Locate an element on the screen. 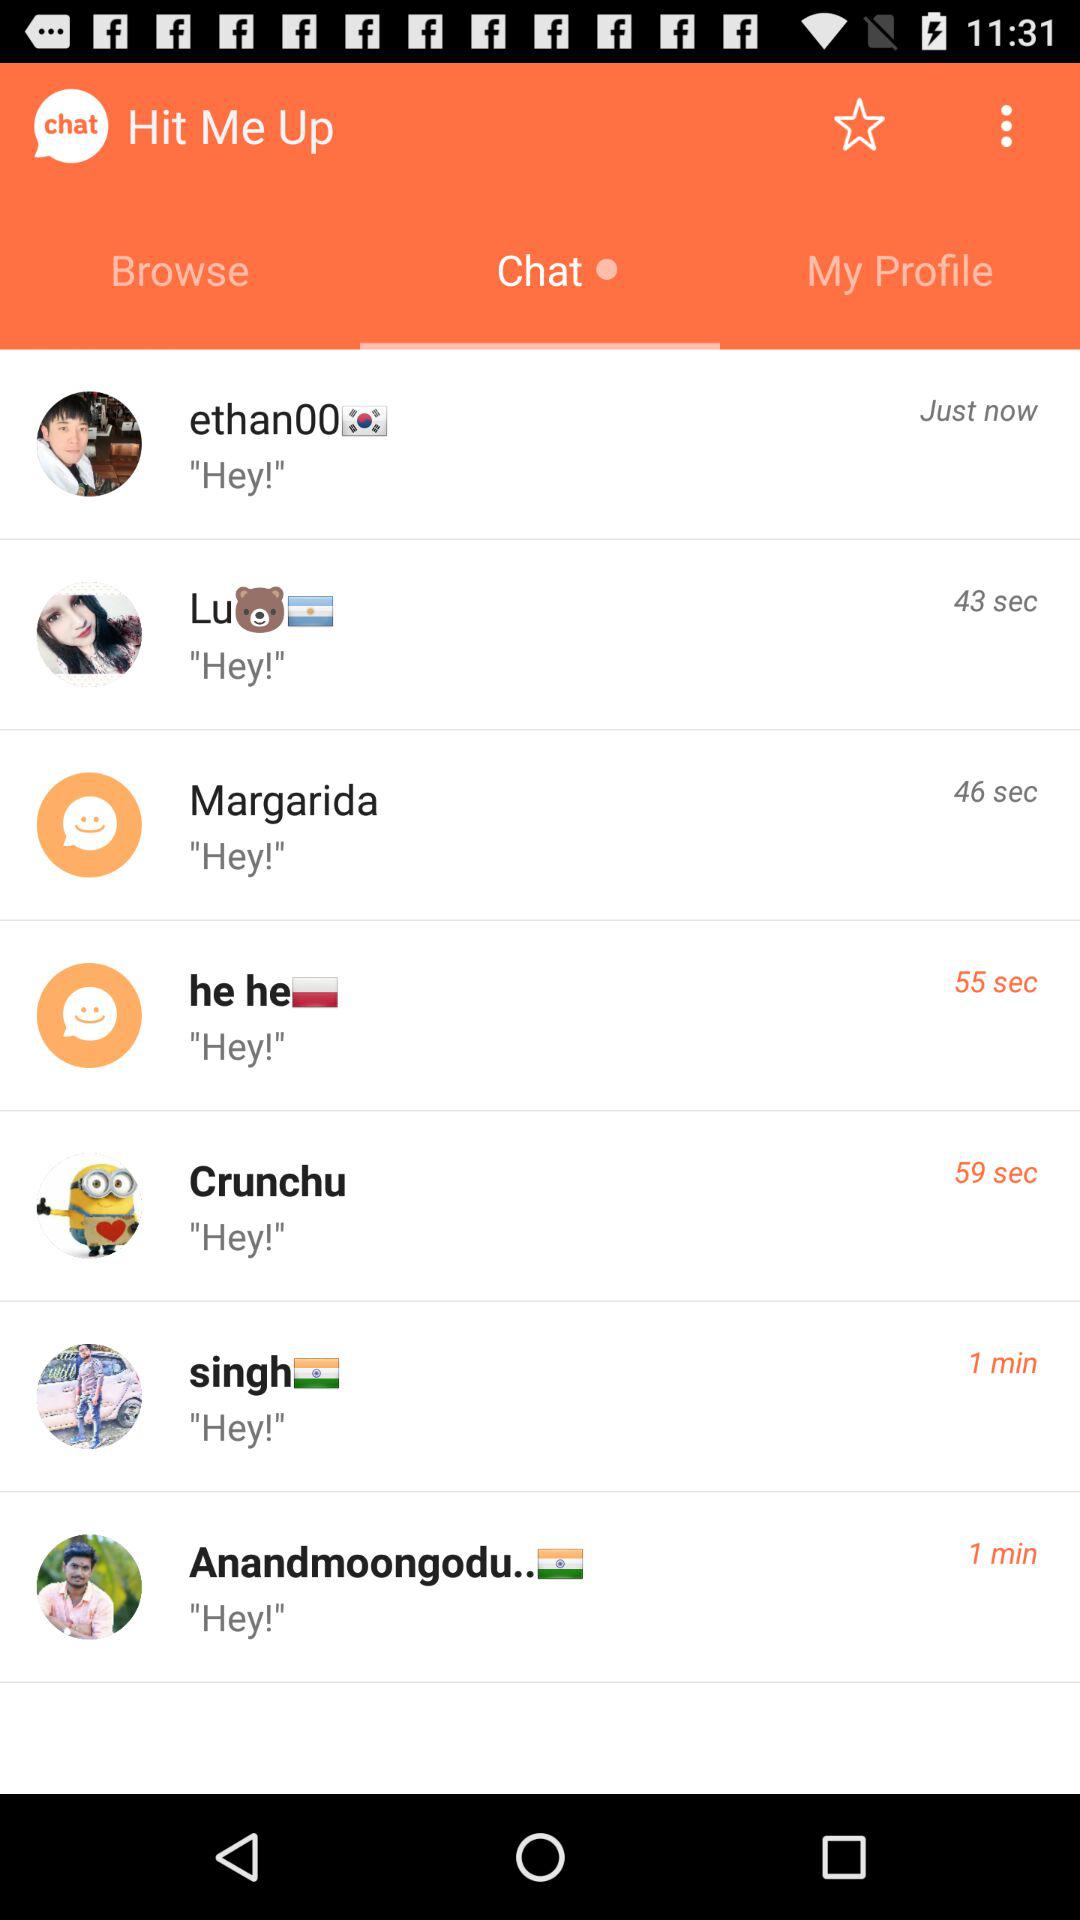 This screenshot has width=1080, height=1920. select item below the "hey!" icon is located at coordinates (267, 1180).